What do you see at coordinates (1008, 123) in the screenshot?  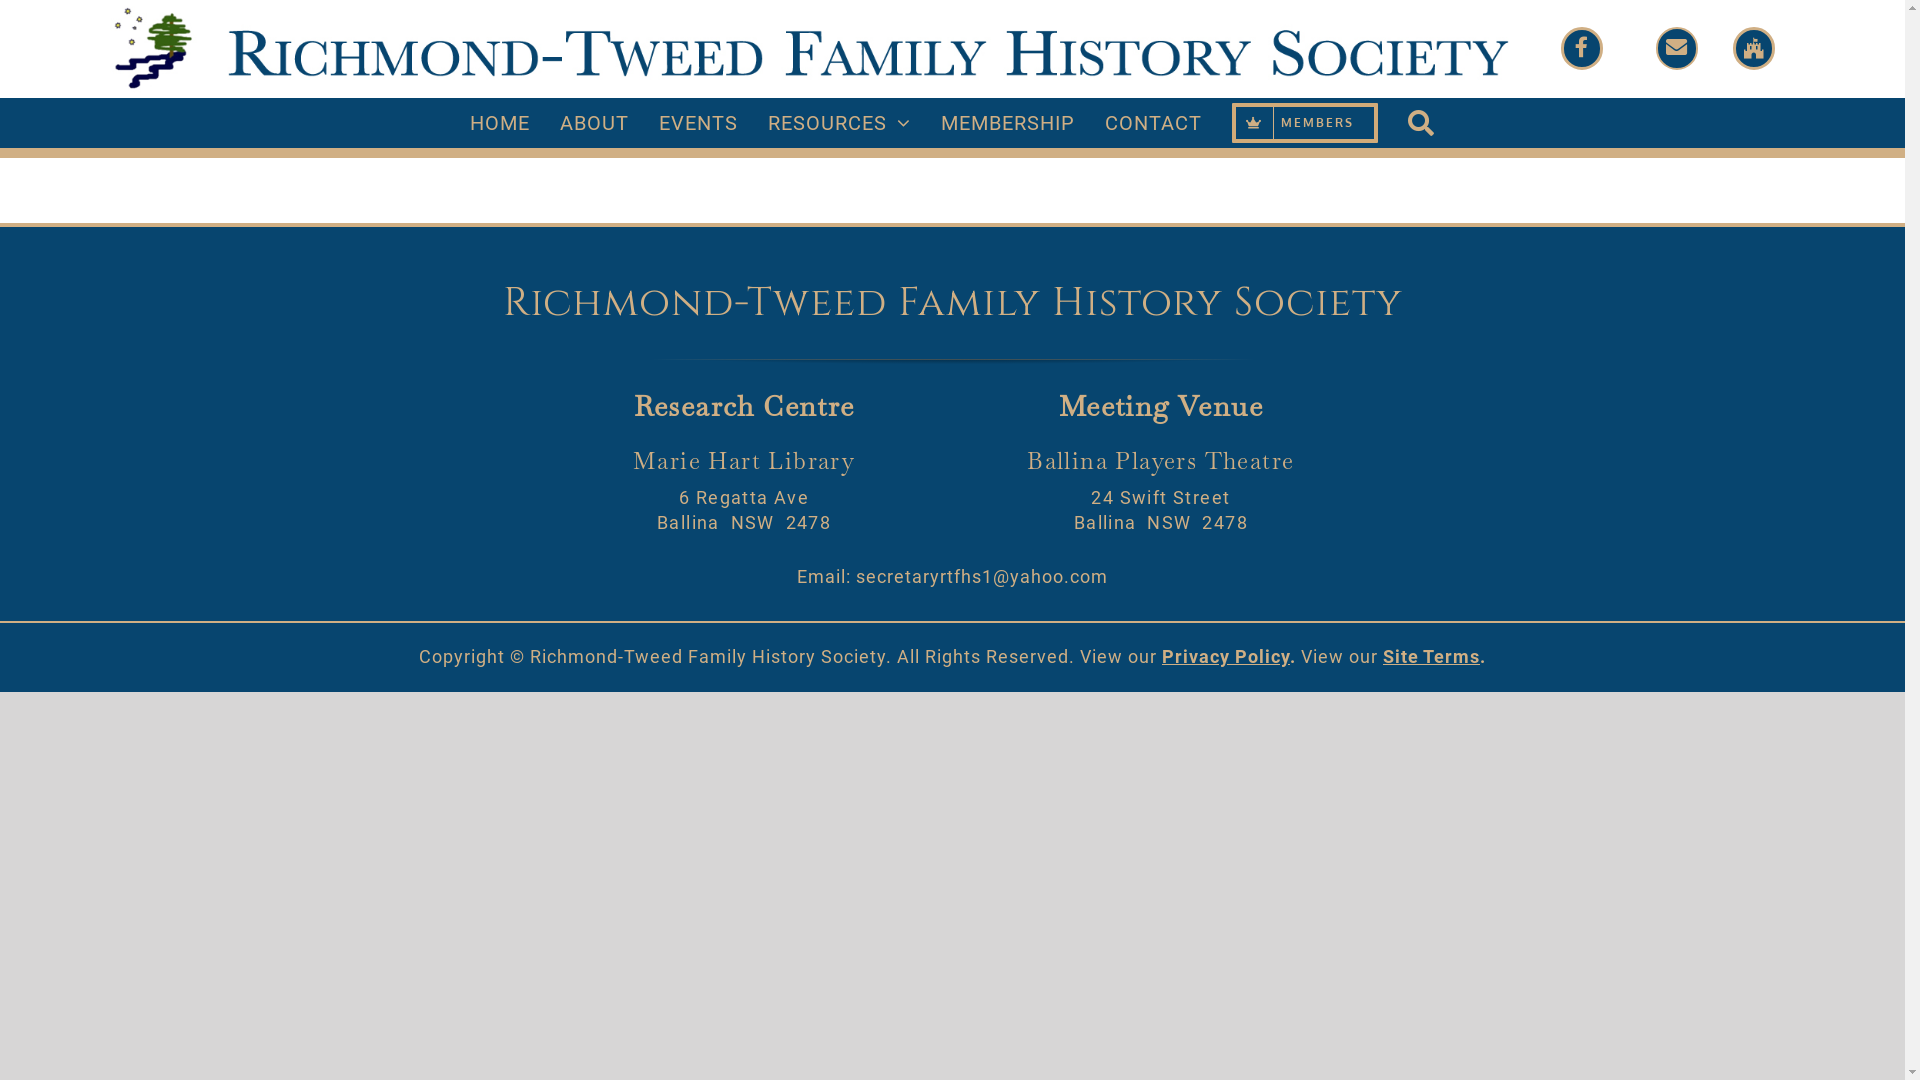 I see `MEMBERSHIP` at bounding box center [1008, 123].